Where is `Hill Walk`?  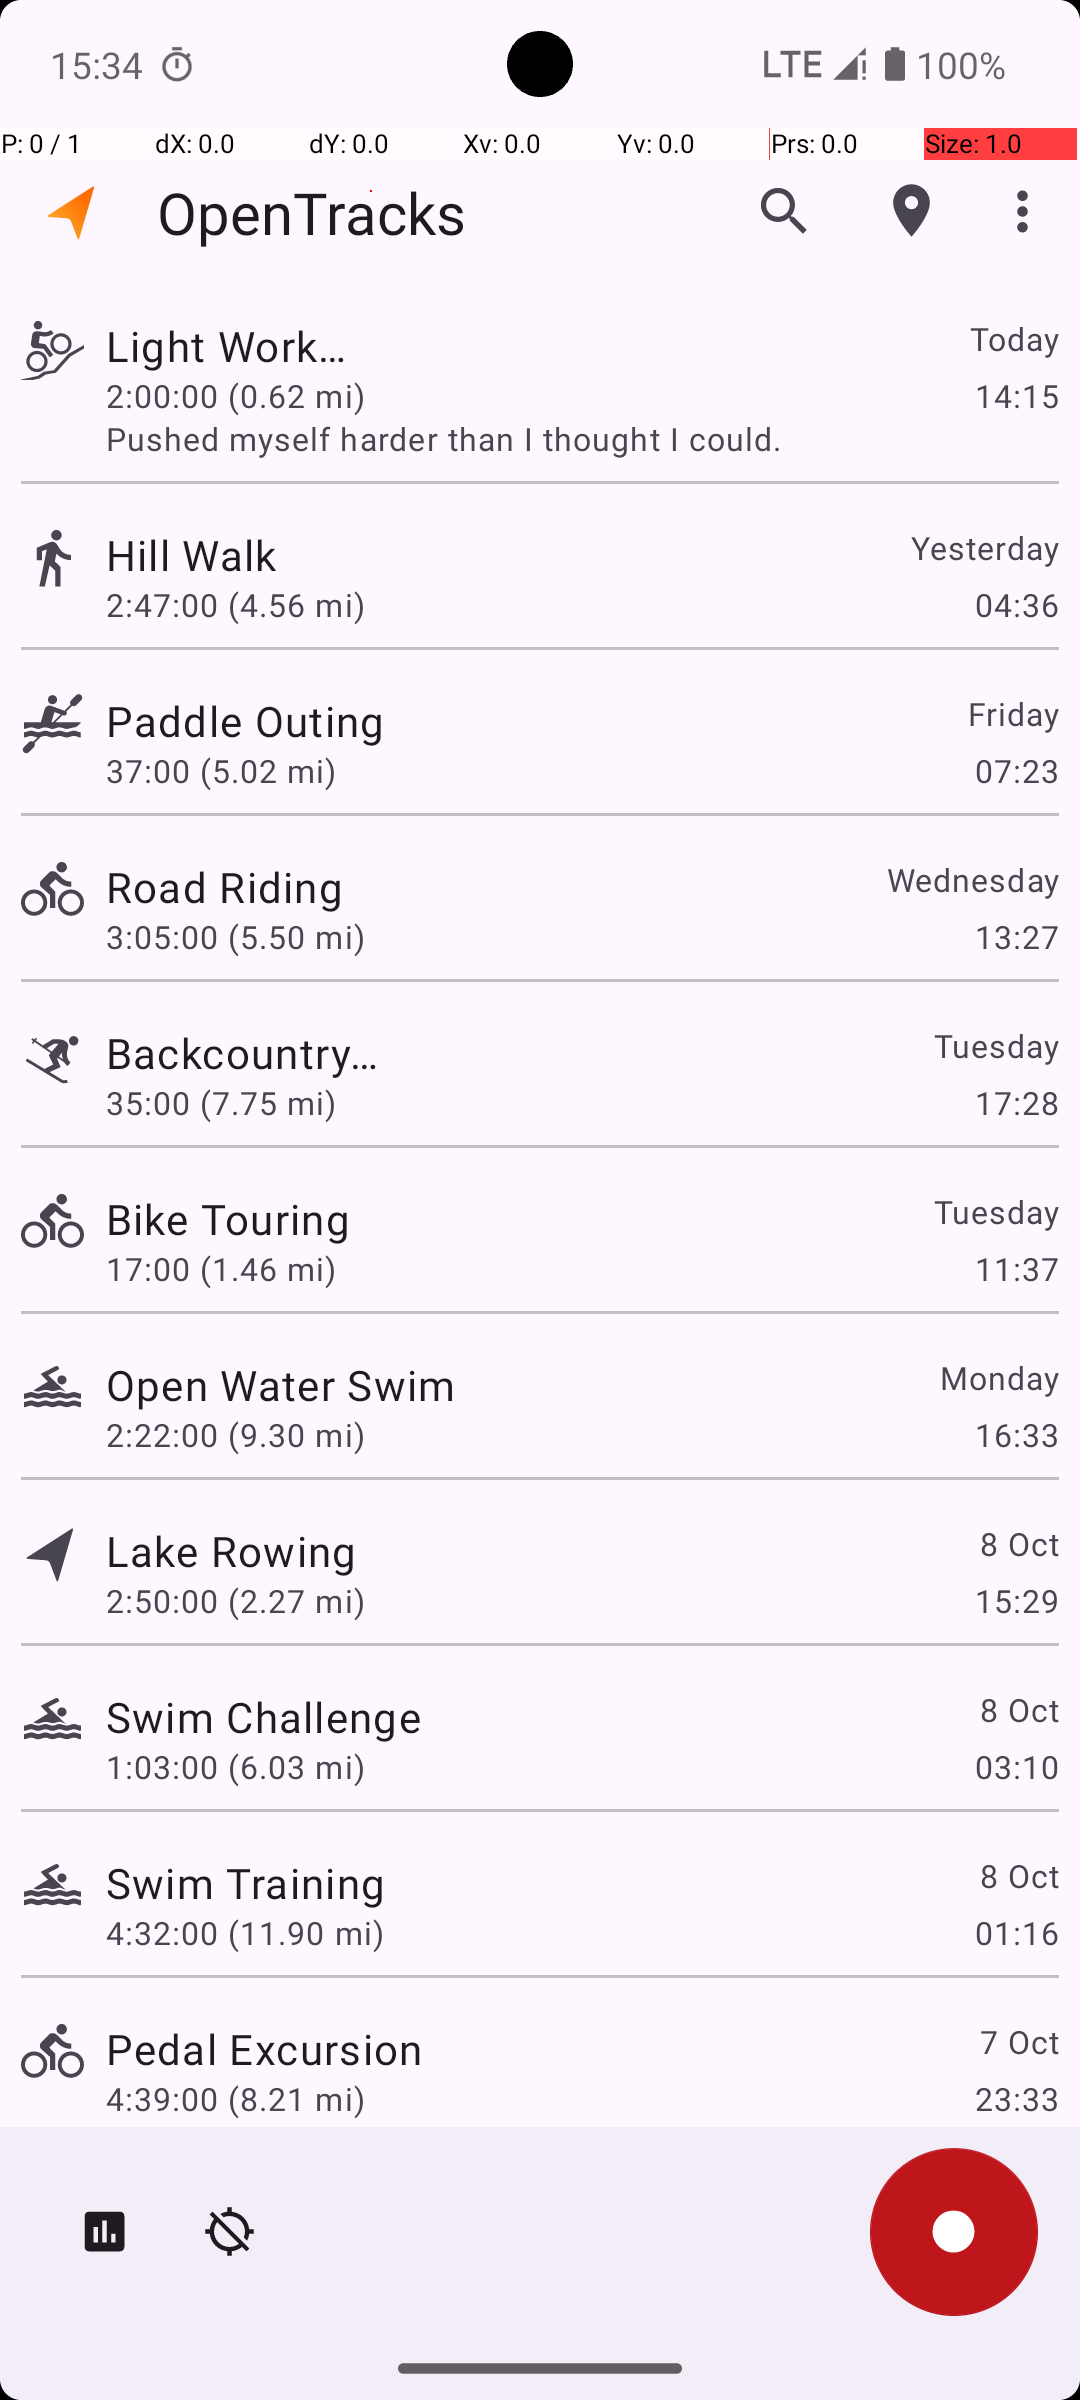
Hill Walk is located at coordinates (192, 554).